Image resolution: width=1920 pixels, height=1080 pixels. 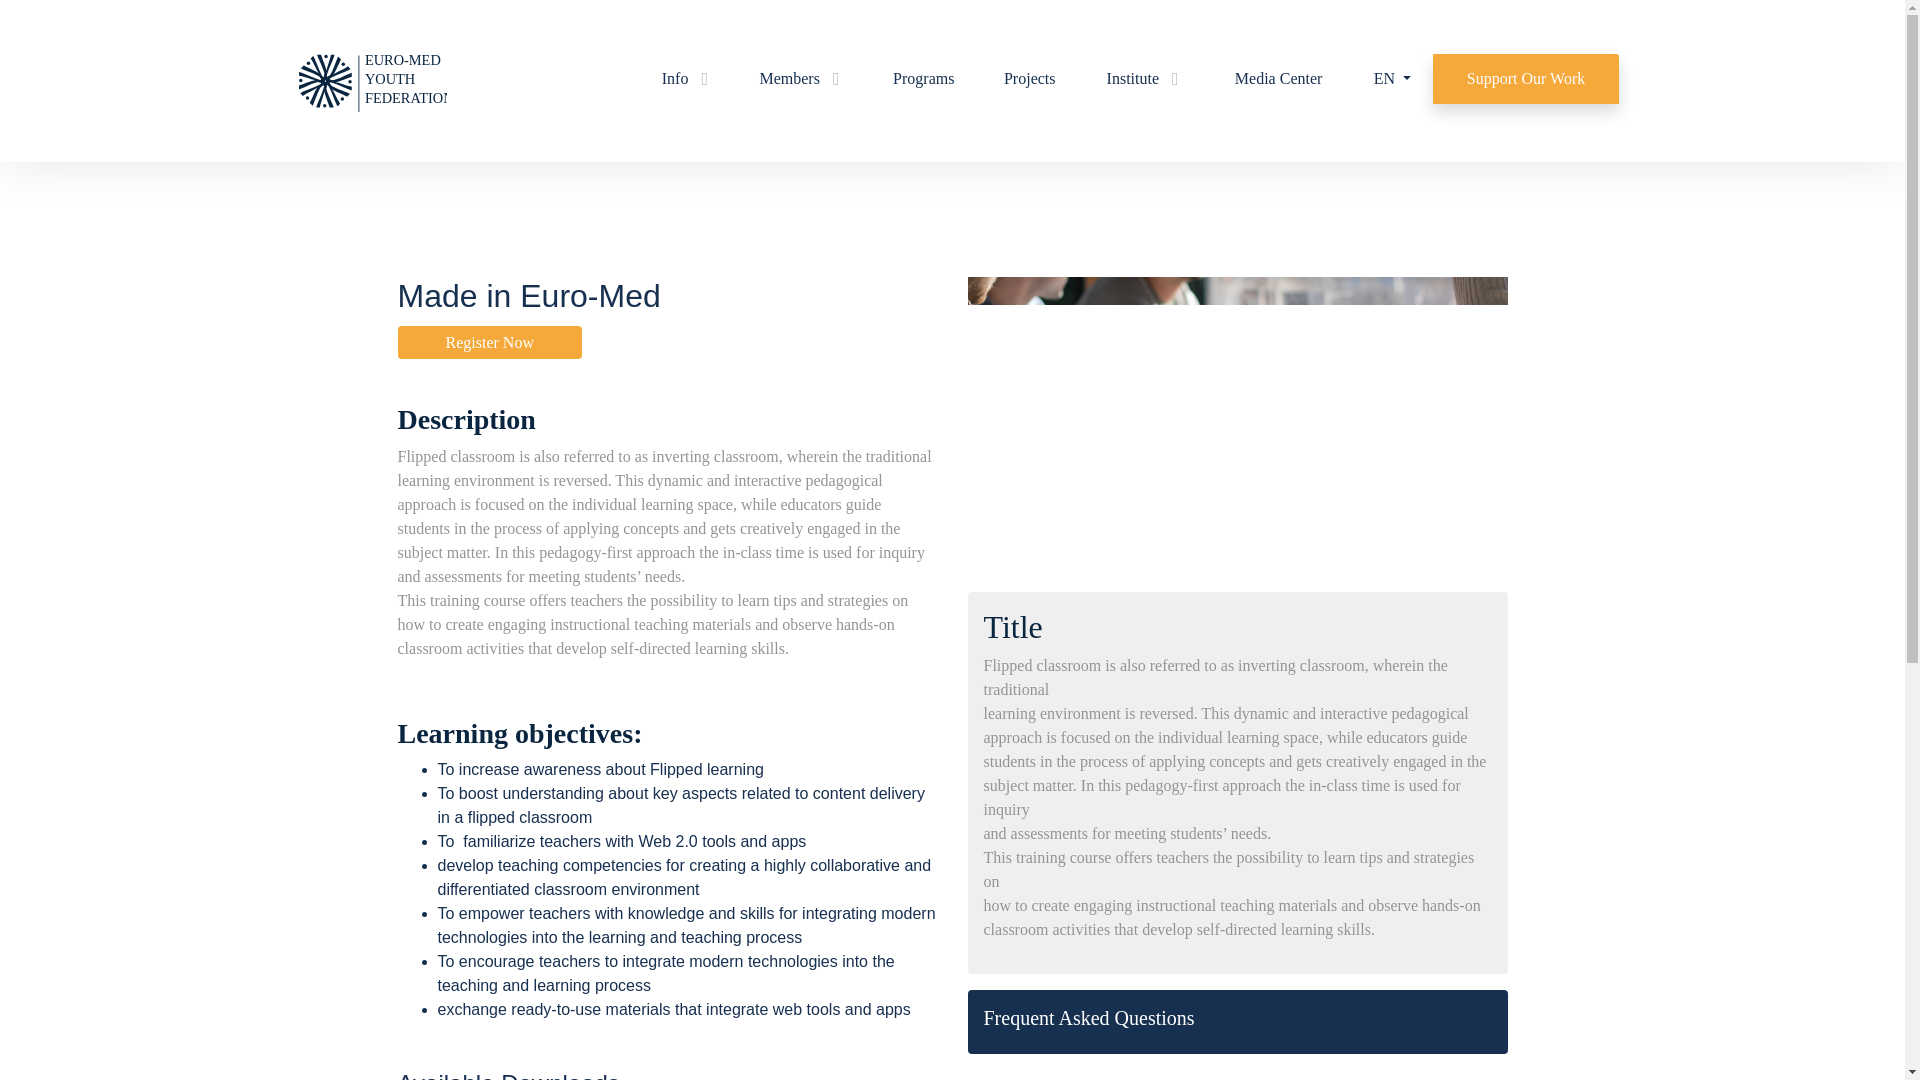 I want to click on EN, so click(x=1392, y=78).